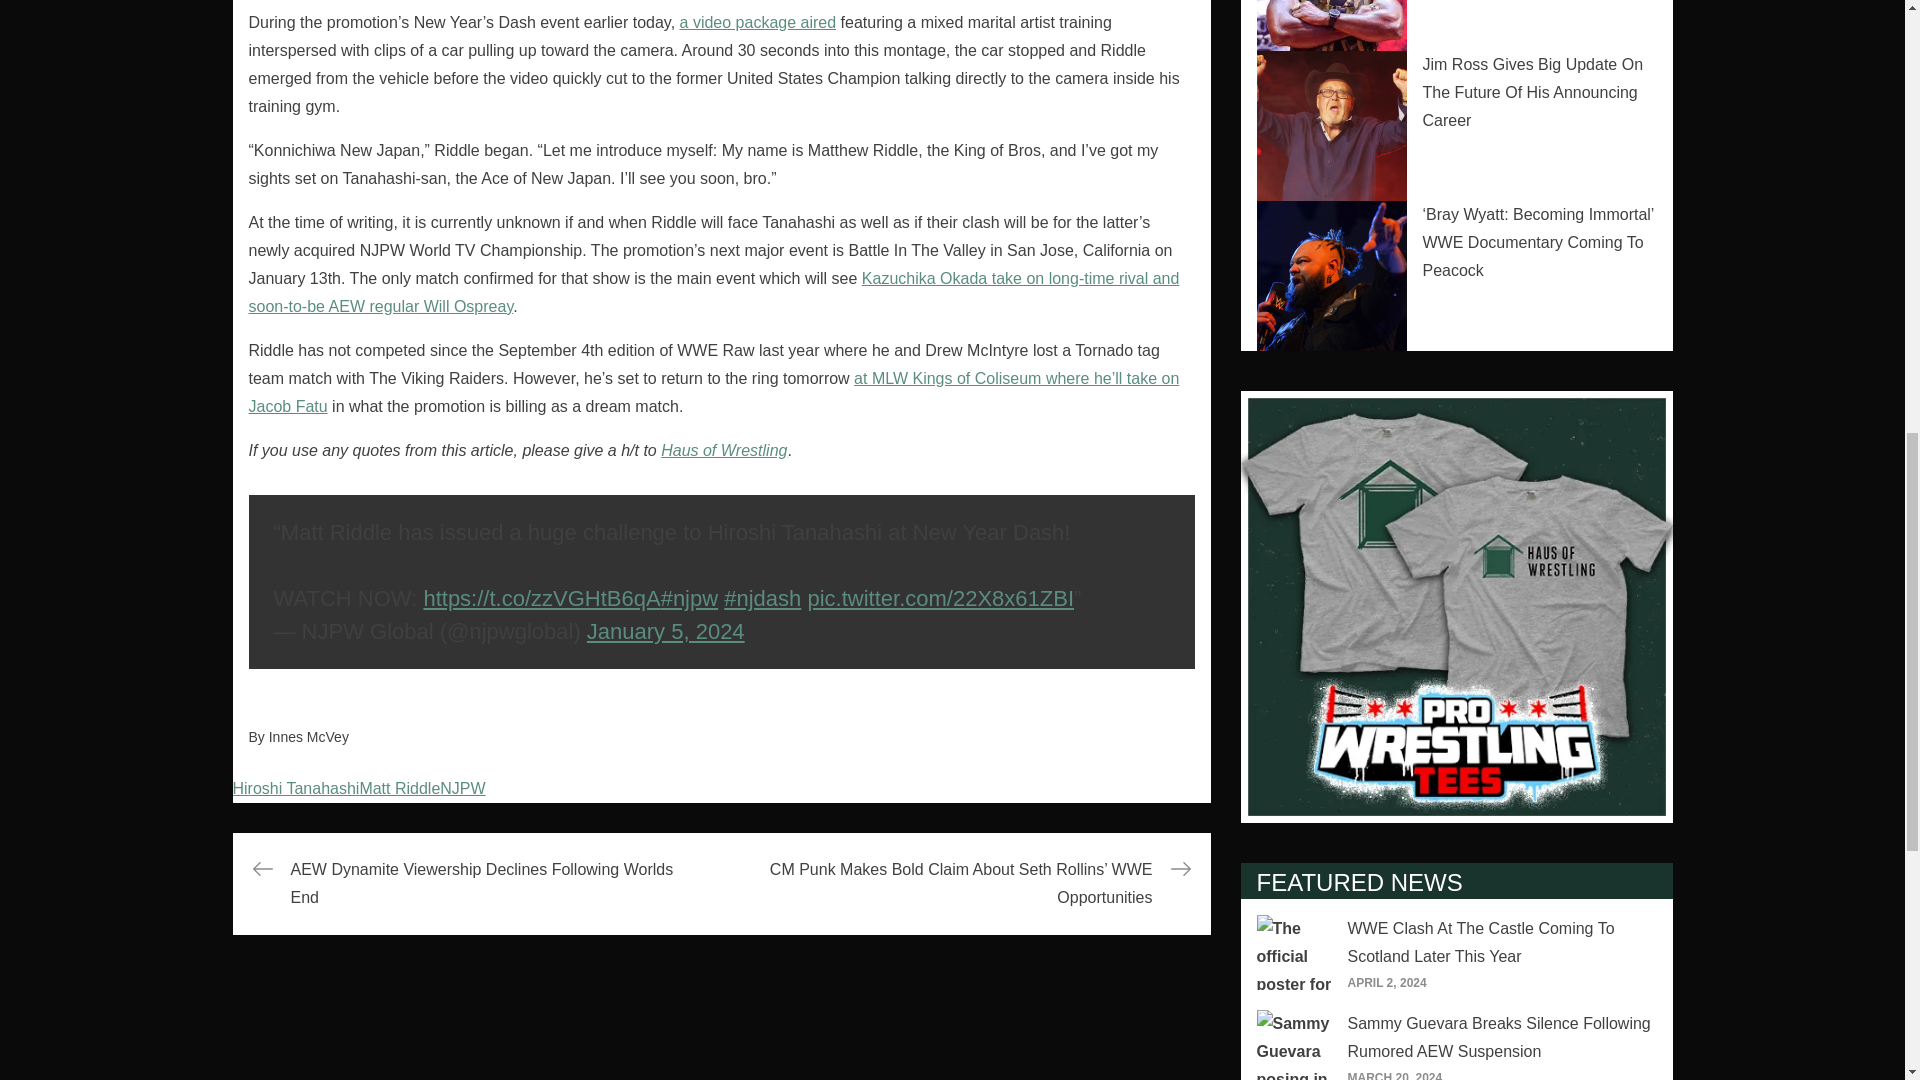 Image resolution: width=1920 pixels, height=1080 pixels. I want to click on Matt Riddle, so click(399, 788).